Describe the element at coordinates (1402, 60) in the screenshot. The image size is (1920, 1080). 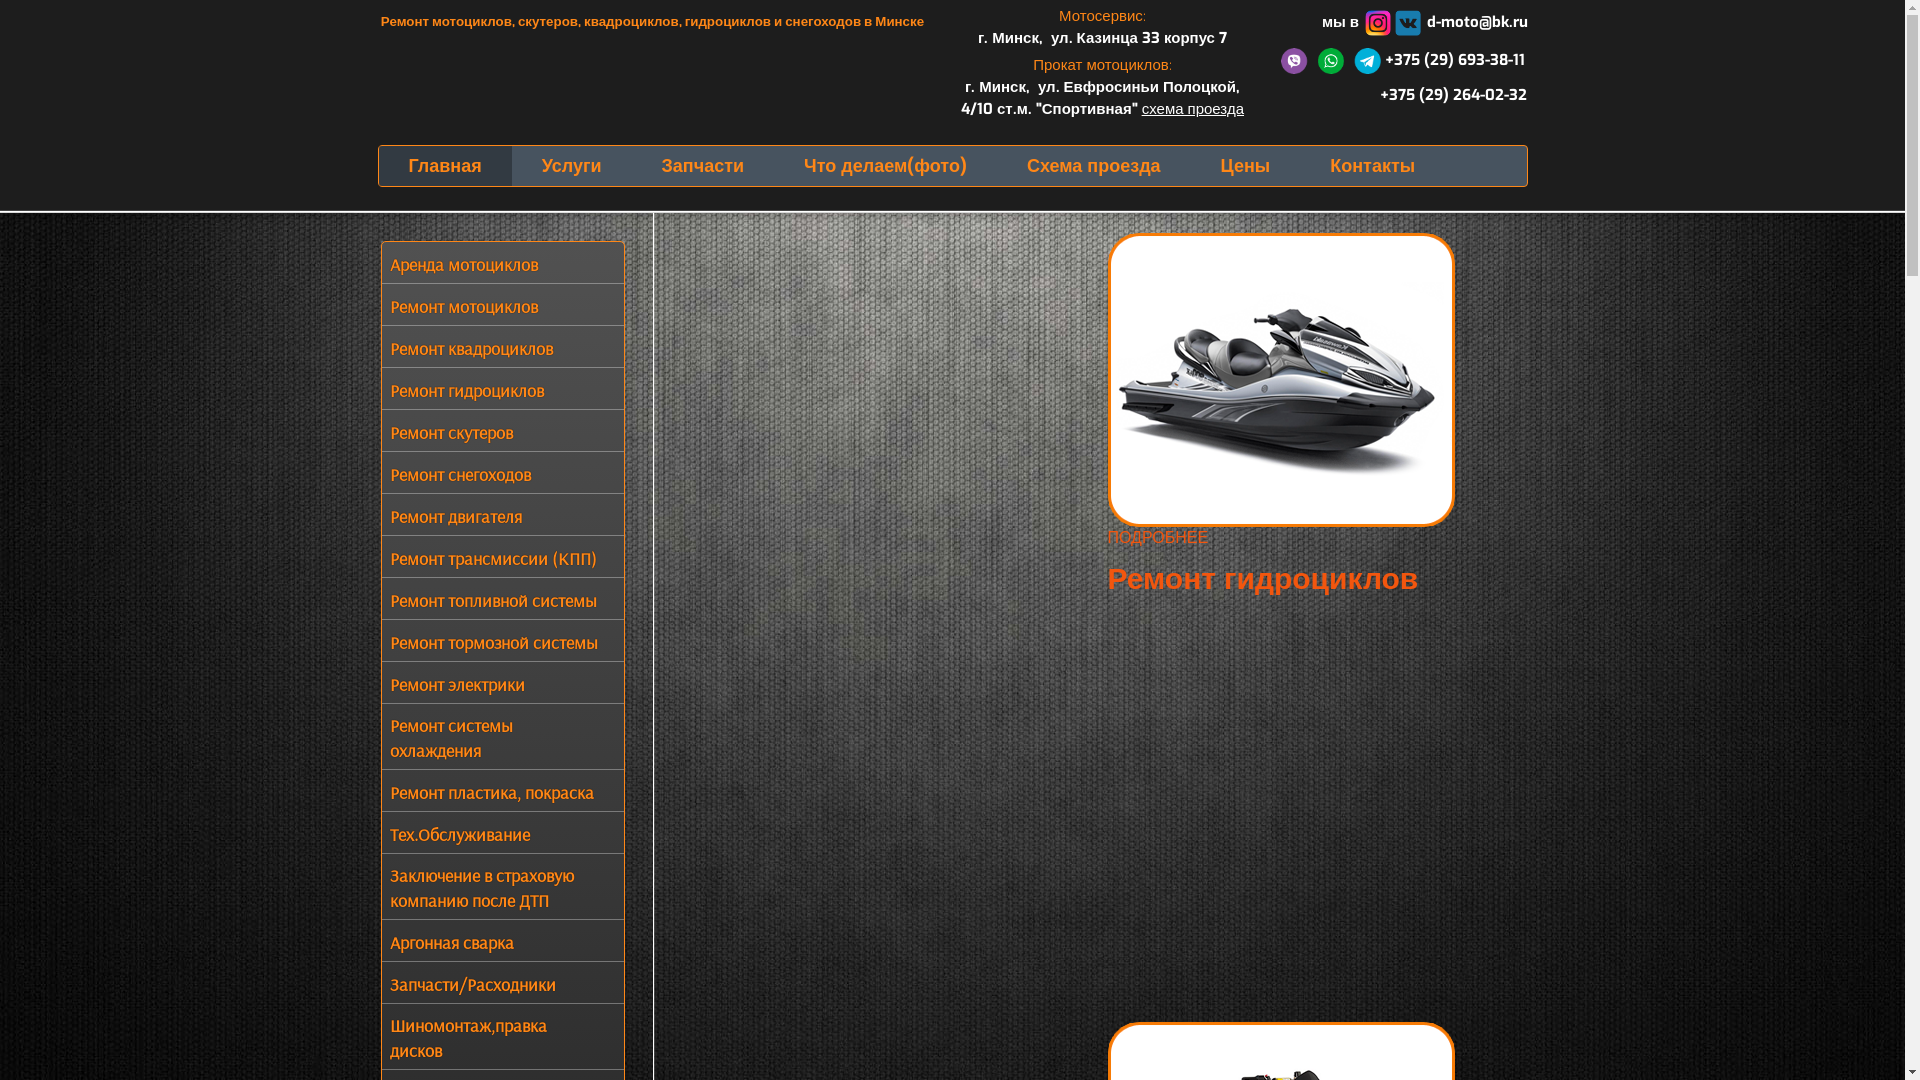
I see ` +375 (29) 693-38-11` at that location.